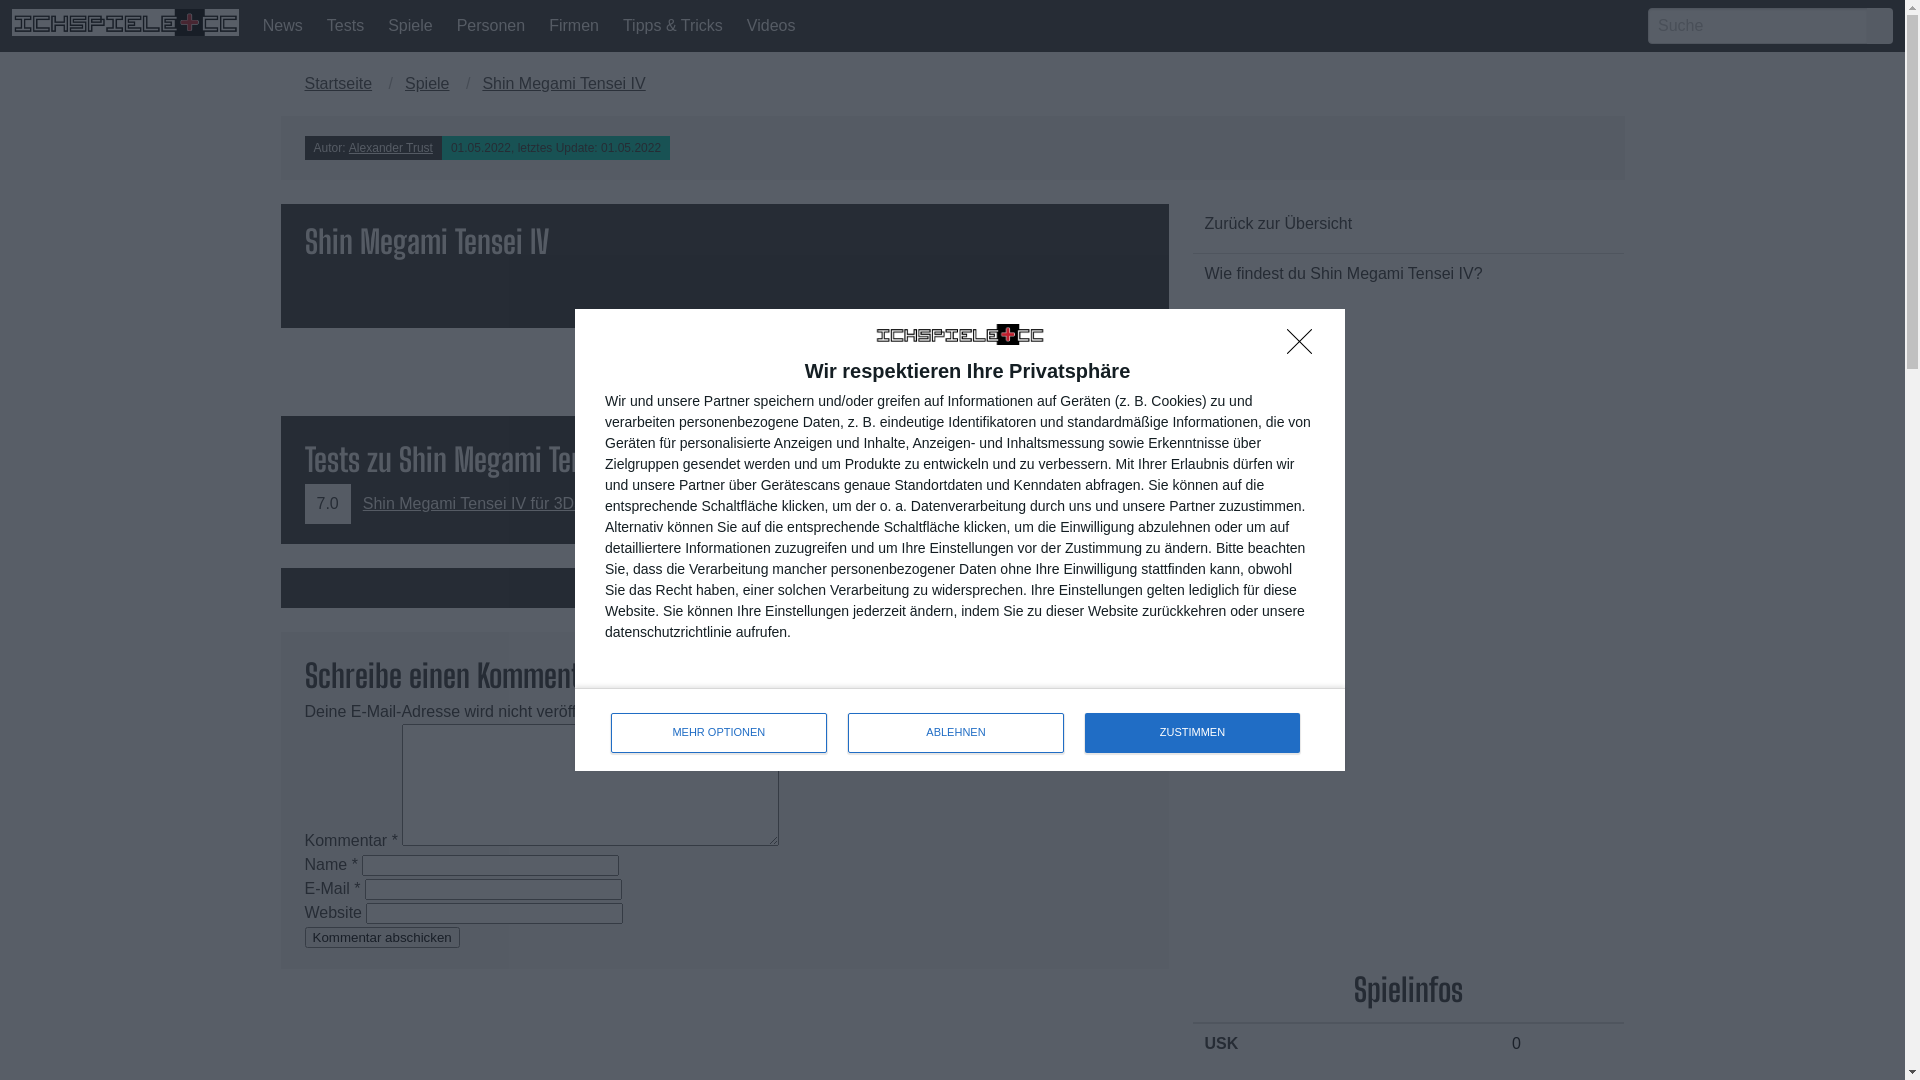  Describe the element at coordinates (574, 26) in the screenshot. I see `Firmen` at that location.